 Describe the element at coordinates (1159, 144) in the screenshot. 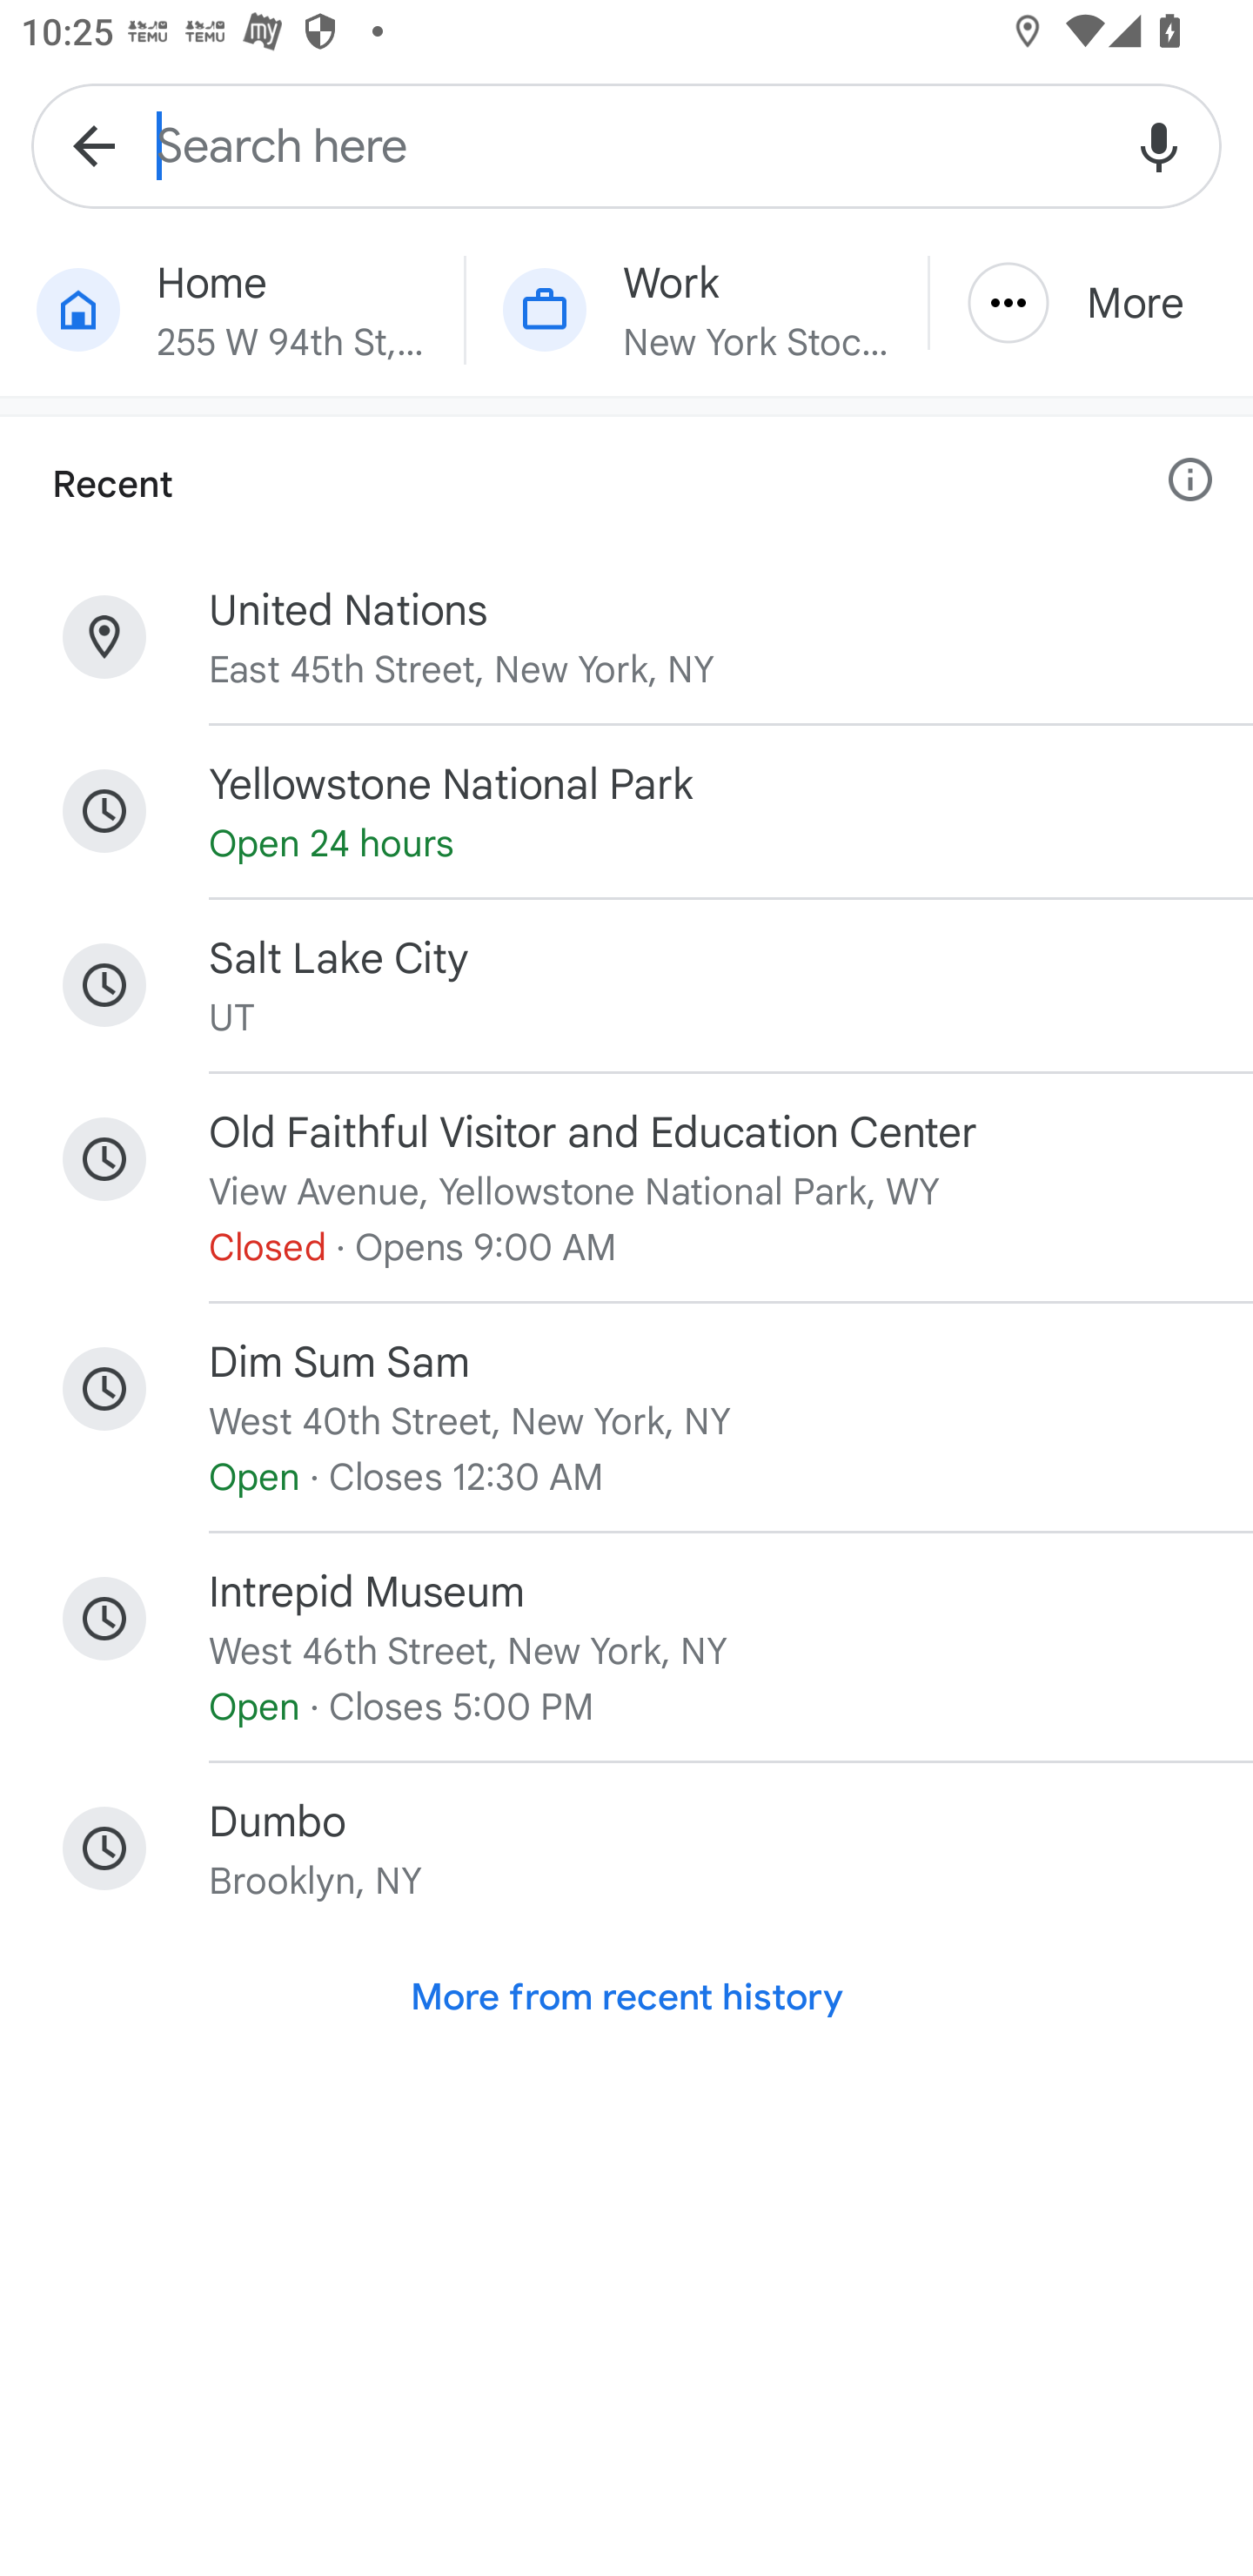

I see `Voice search` at that location.